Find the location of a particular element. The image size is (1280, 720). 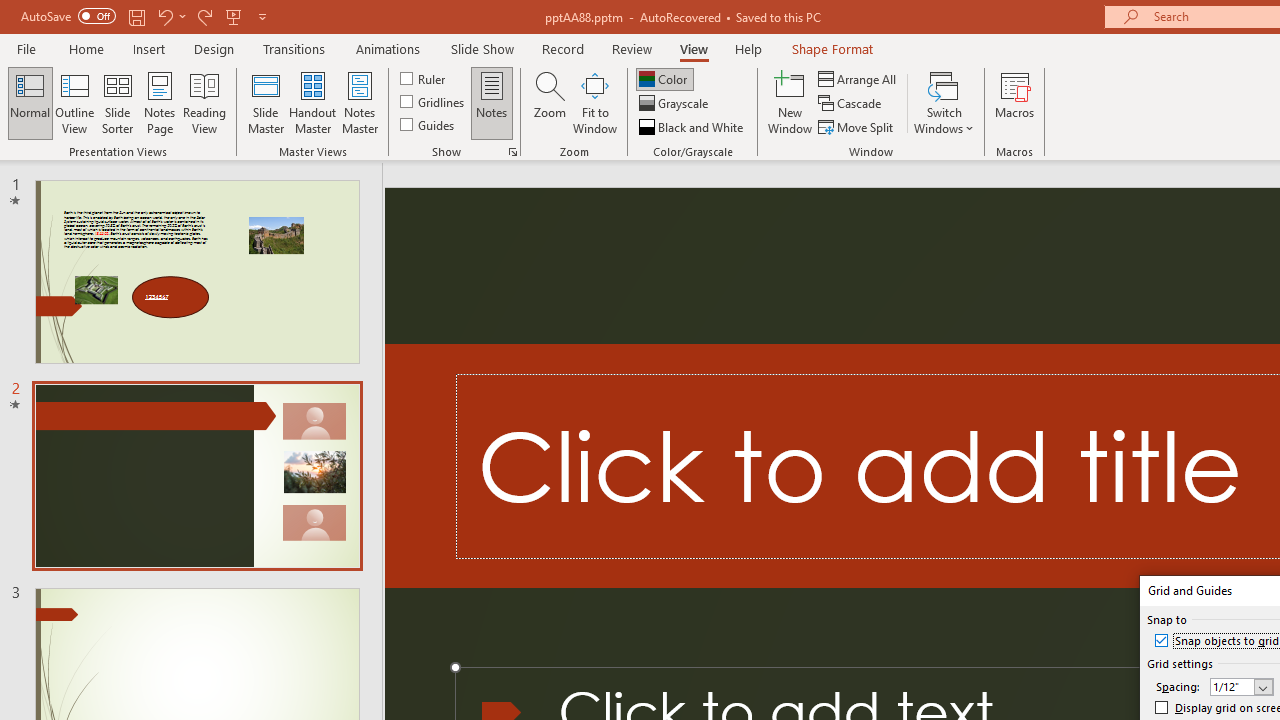

Ruler is located at coordinates (424, 78).